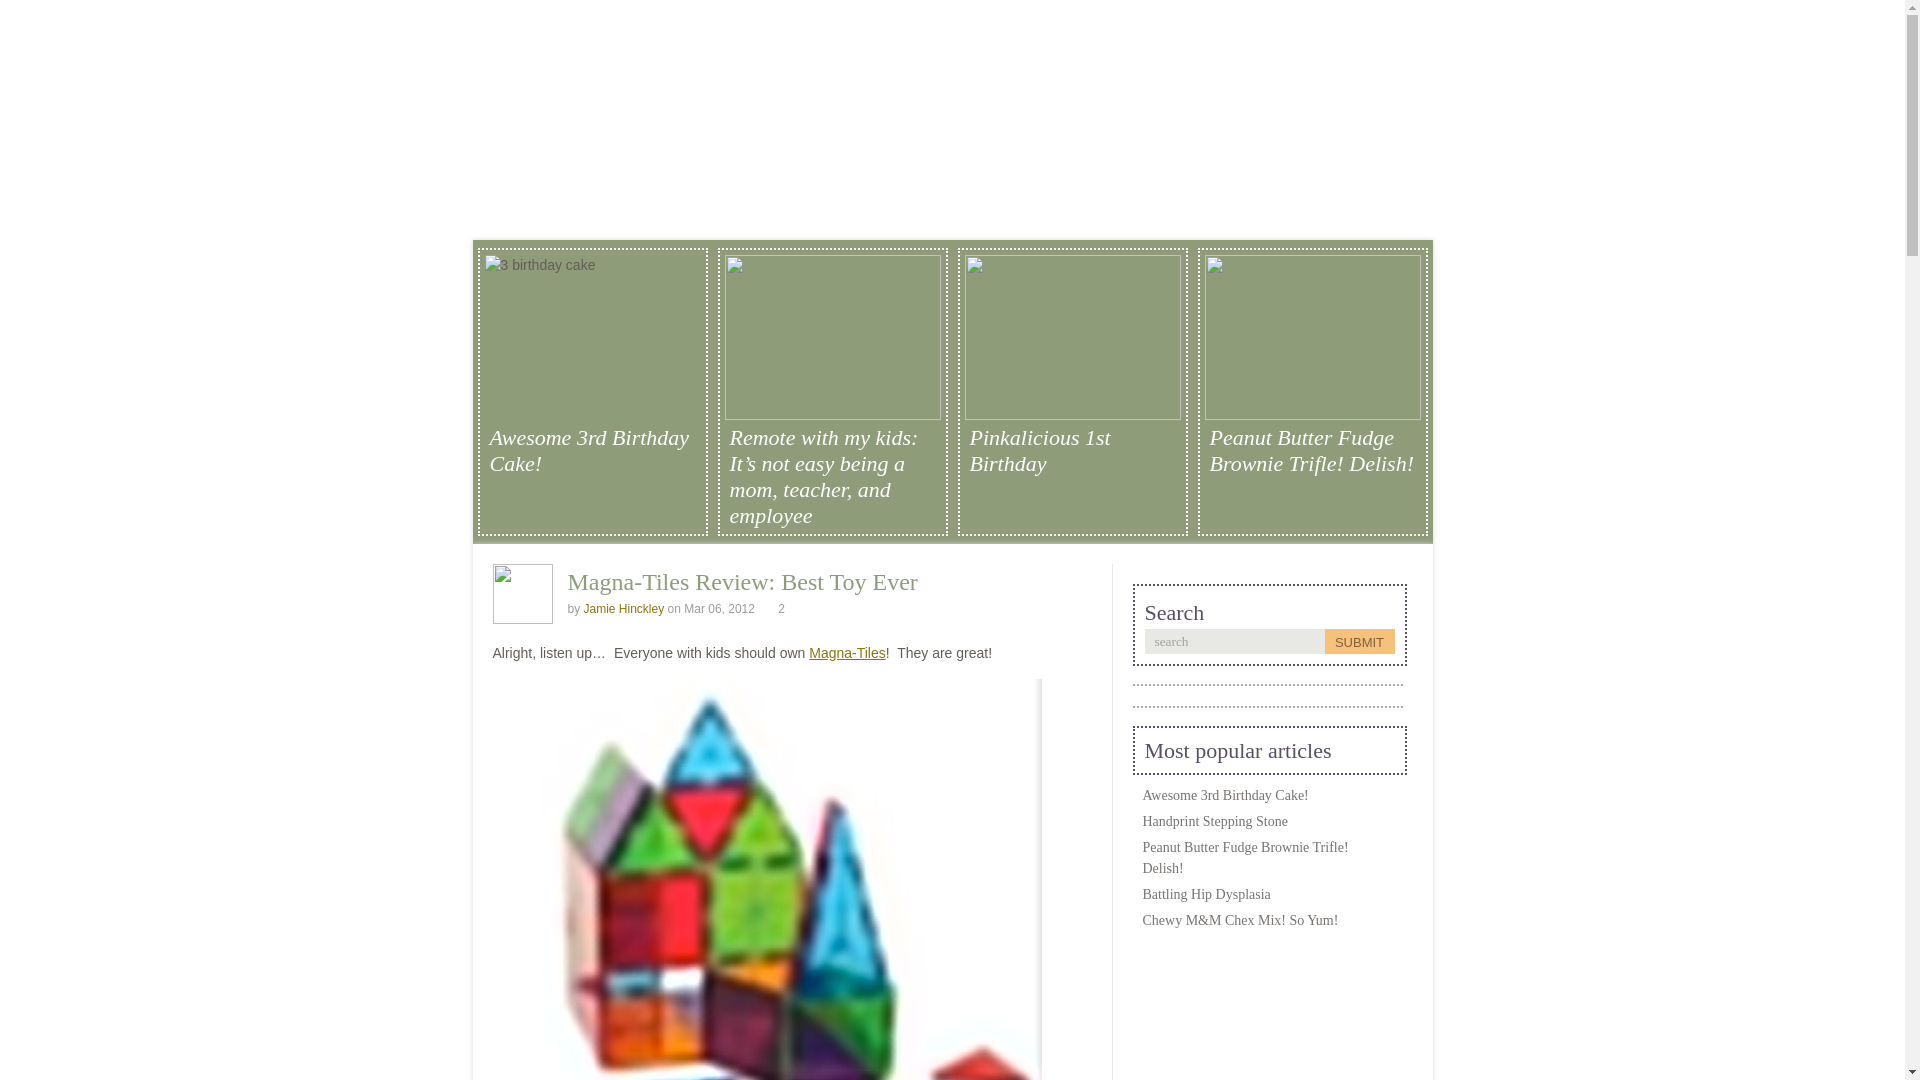  Describe the element at coordinates (627, 216) in the screenshot. I see `Crafts` at that location.